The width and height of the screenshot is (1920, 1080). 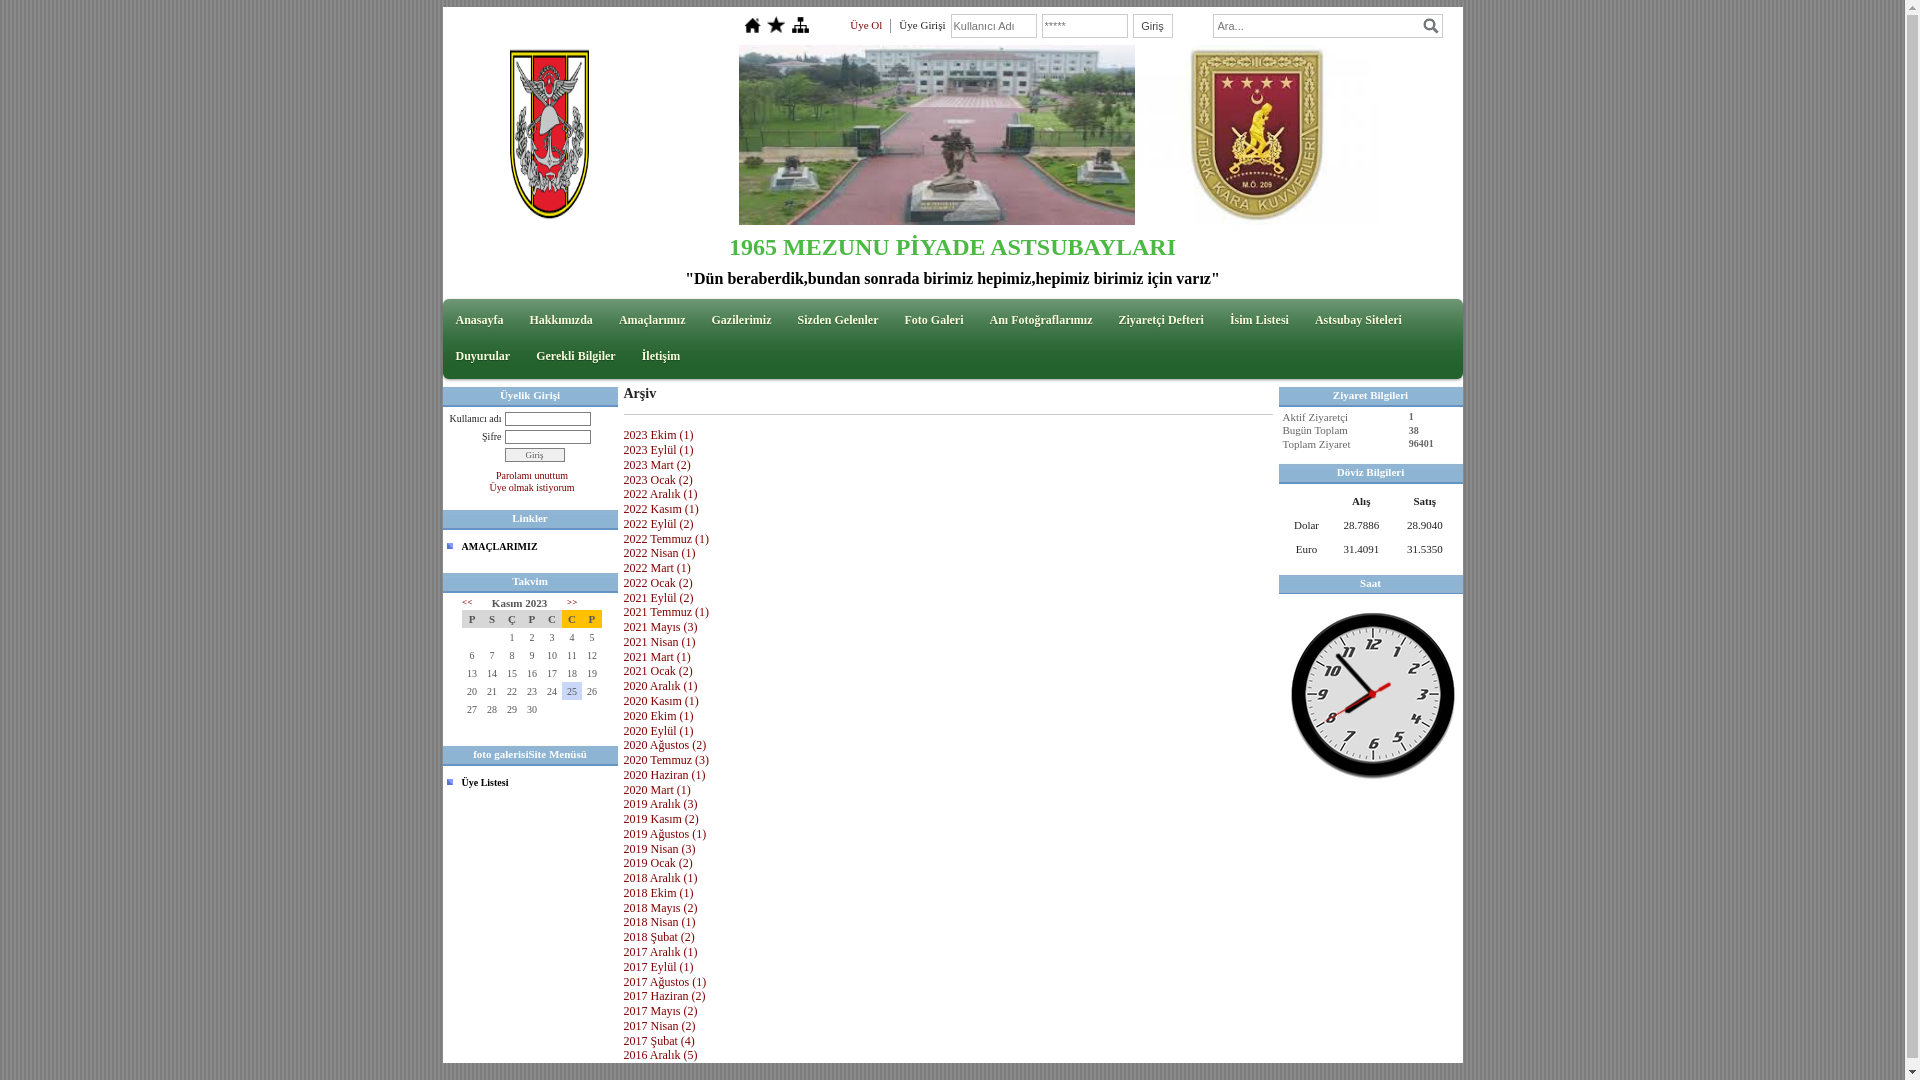 I want to click on 6, so click(x=472, y=655).